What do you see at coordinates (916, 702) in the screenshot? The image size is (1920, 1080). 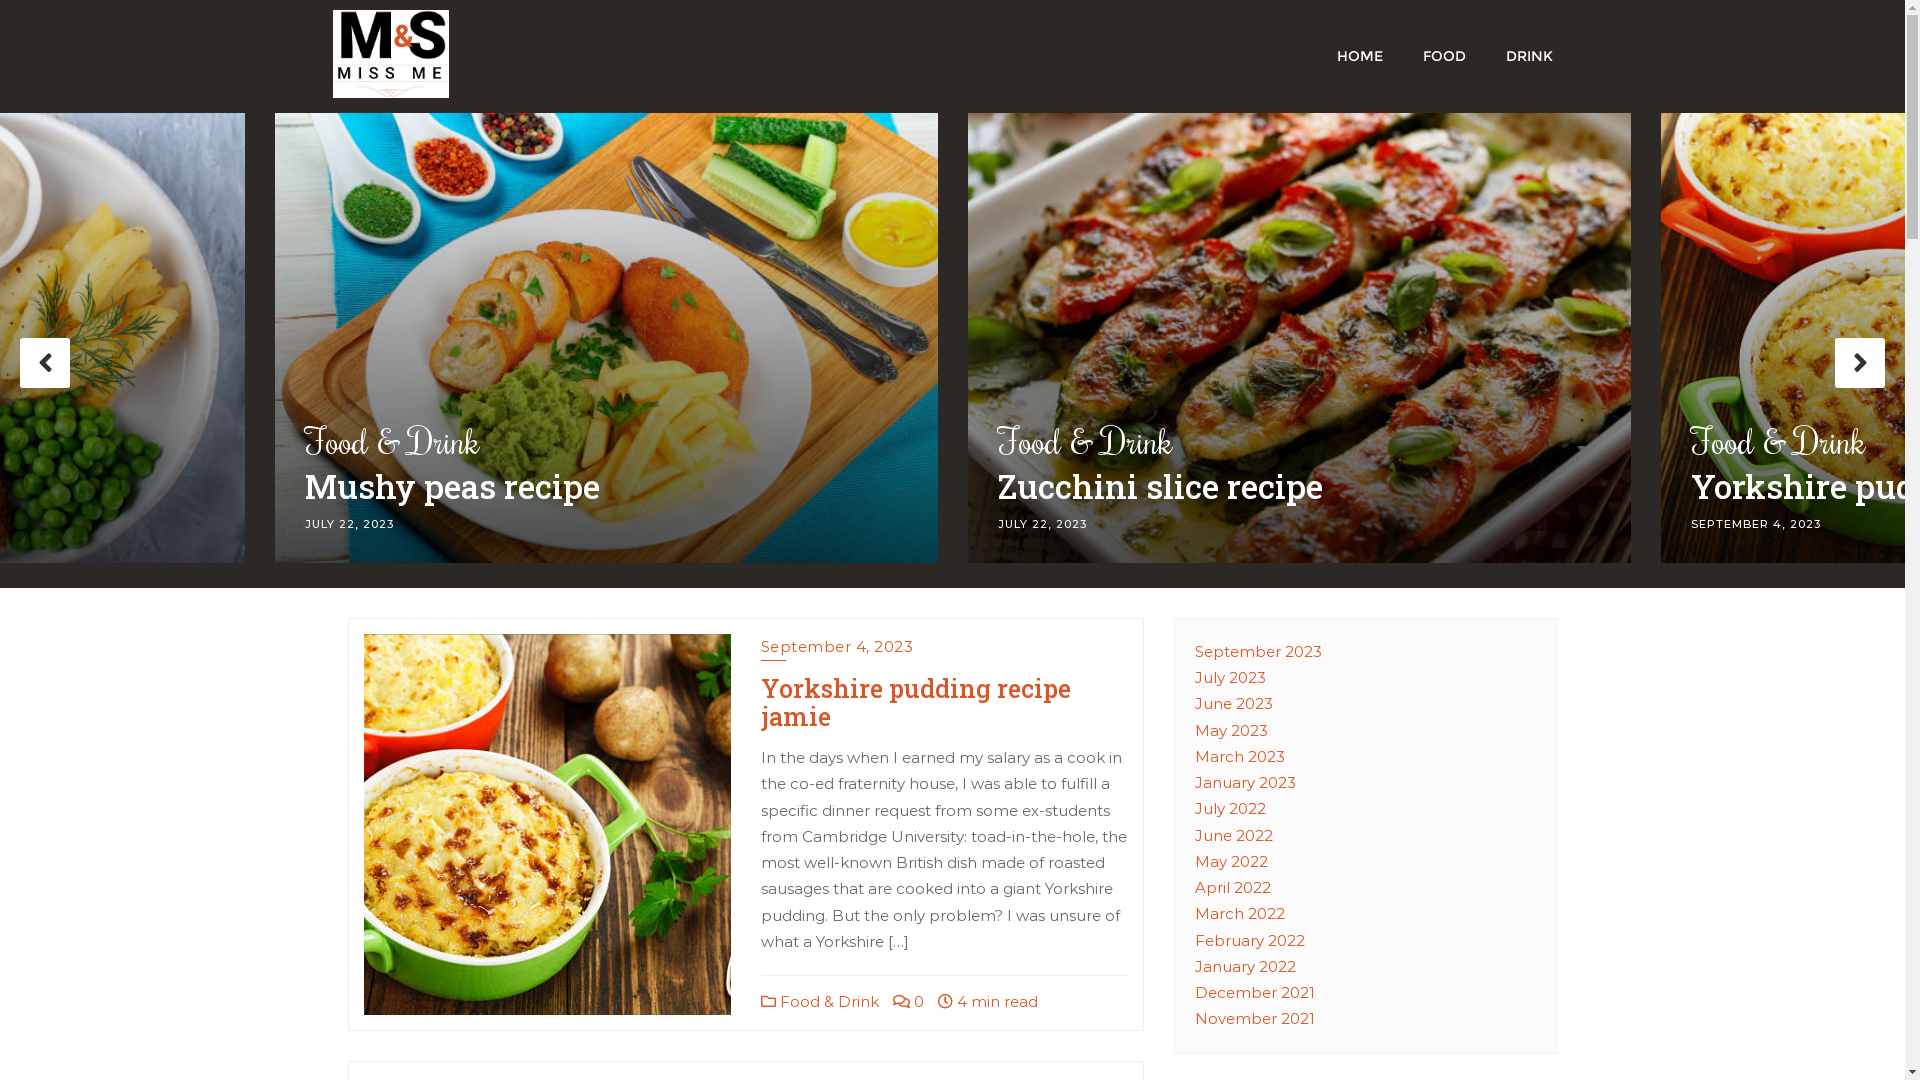 I see `Yorkshire pudding recipe jamie` at bounding box center [916, 702].